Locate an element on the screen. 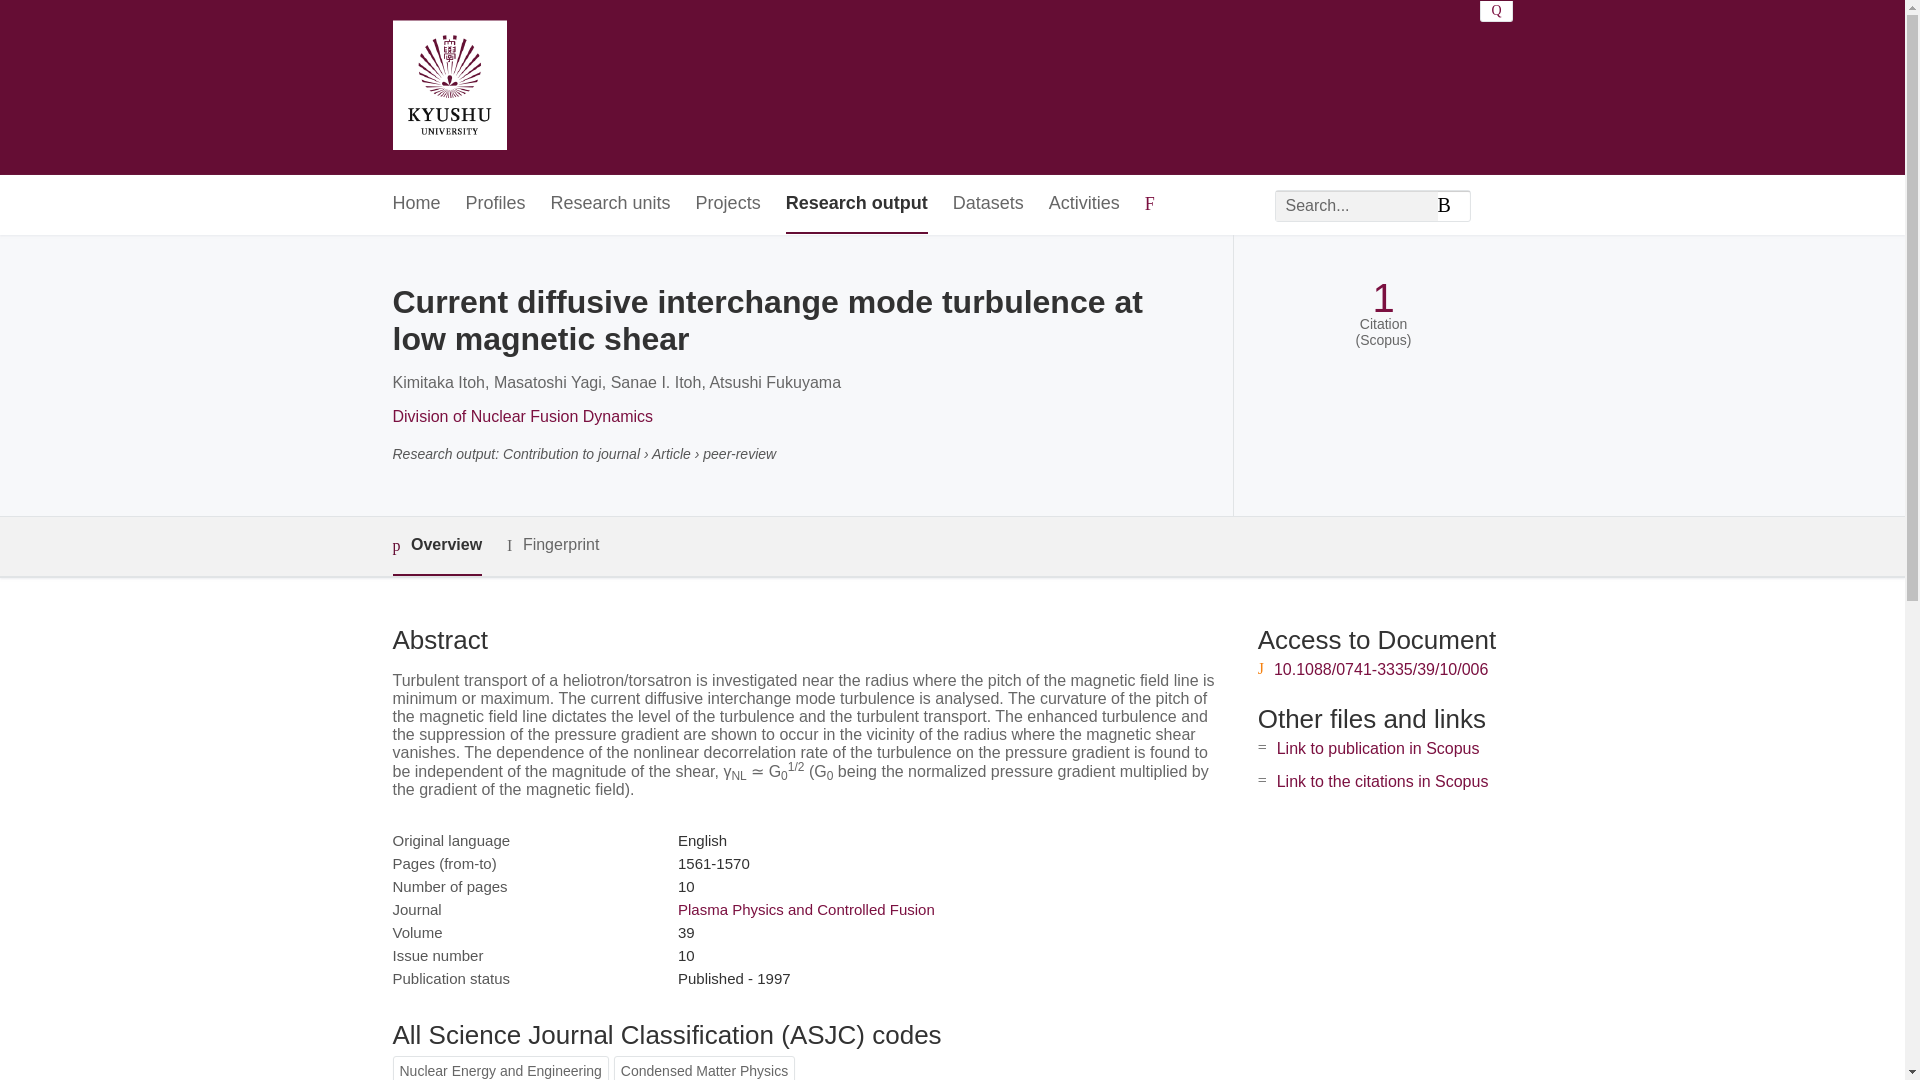 This screenshot has height=1080, width=1920. Home is located at coordinates (415, 204).